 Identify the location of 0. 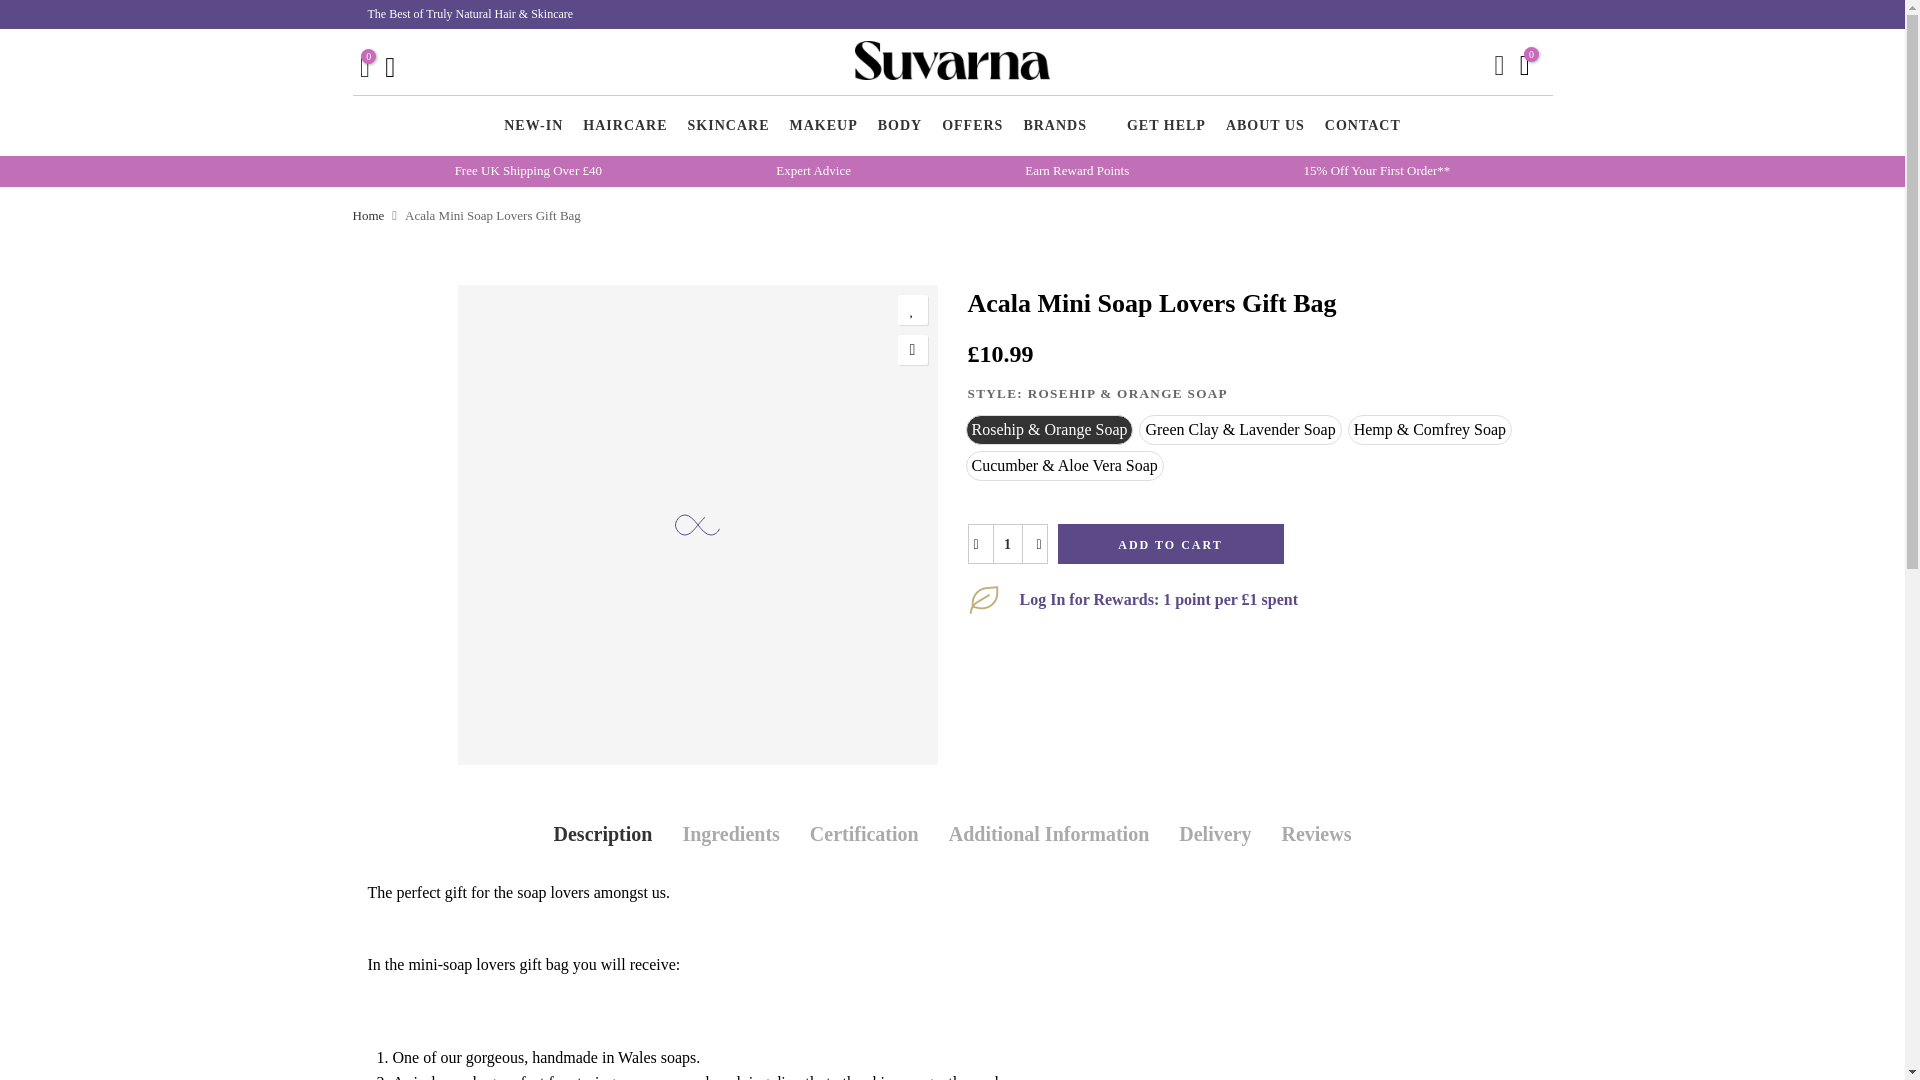
(1525, 67).